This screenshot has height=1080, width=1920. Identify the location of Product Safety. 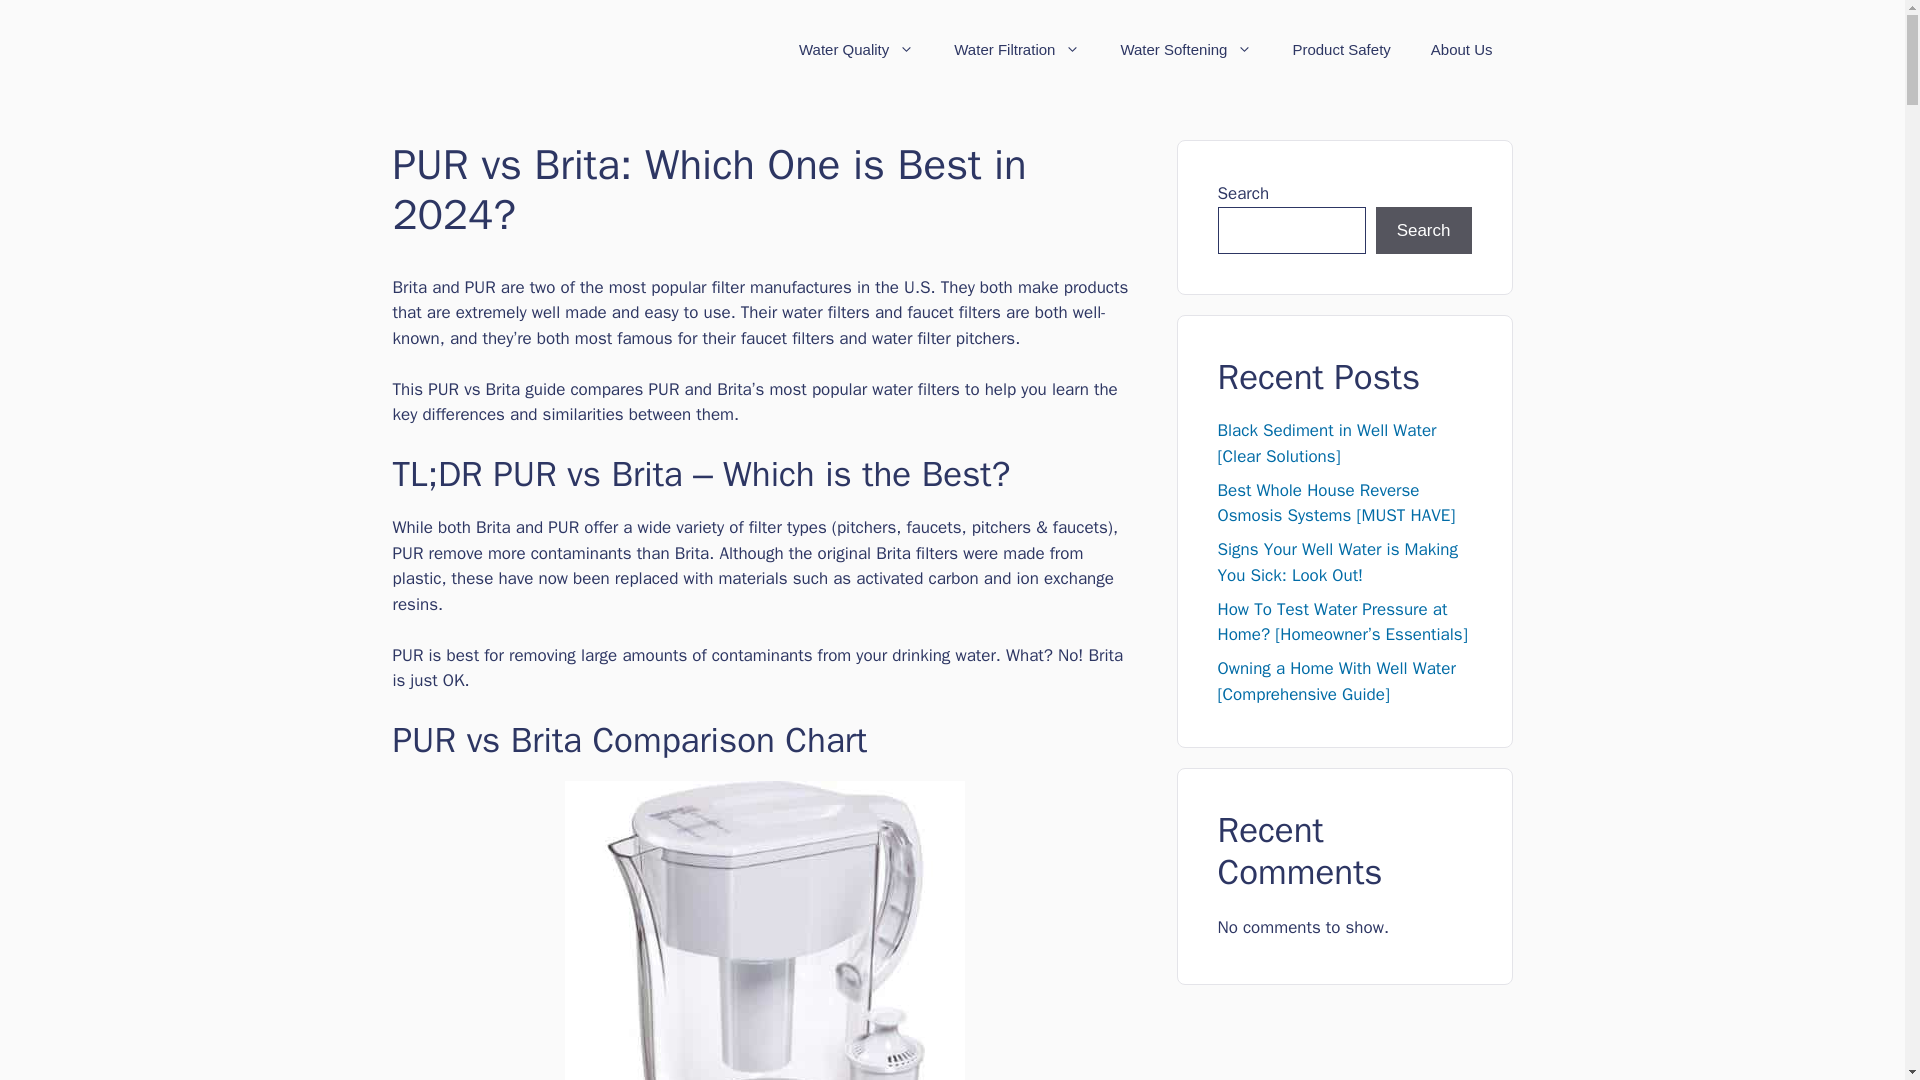
(1340, 50).